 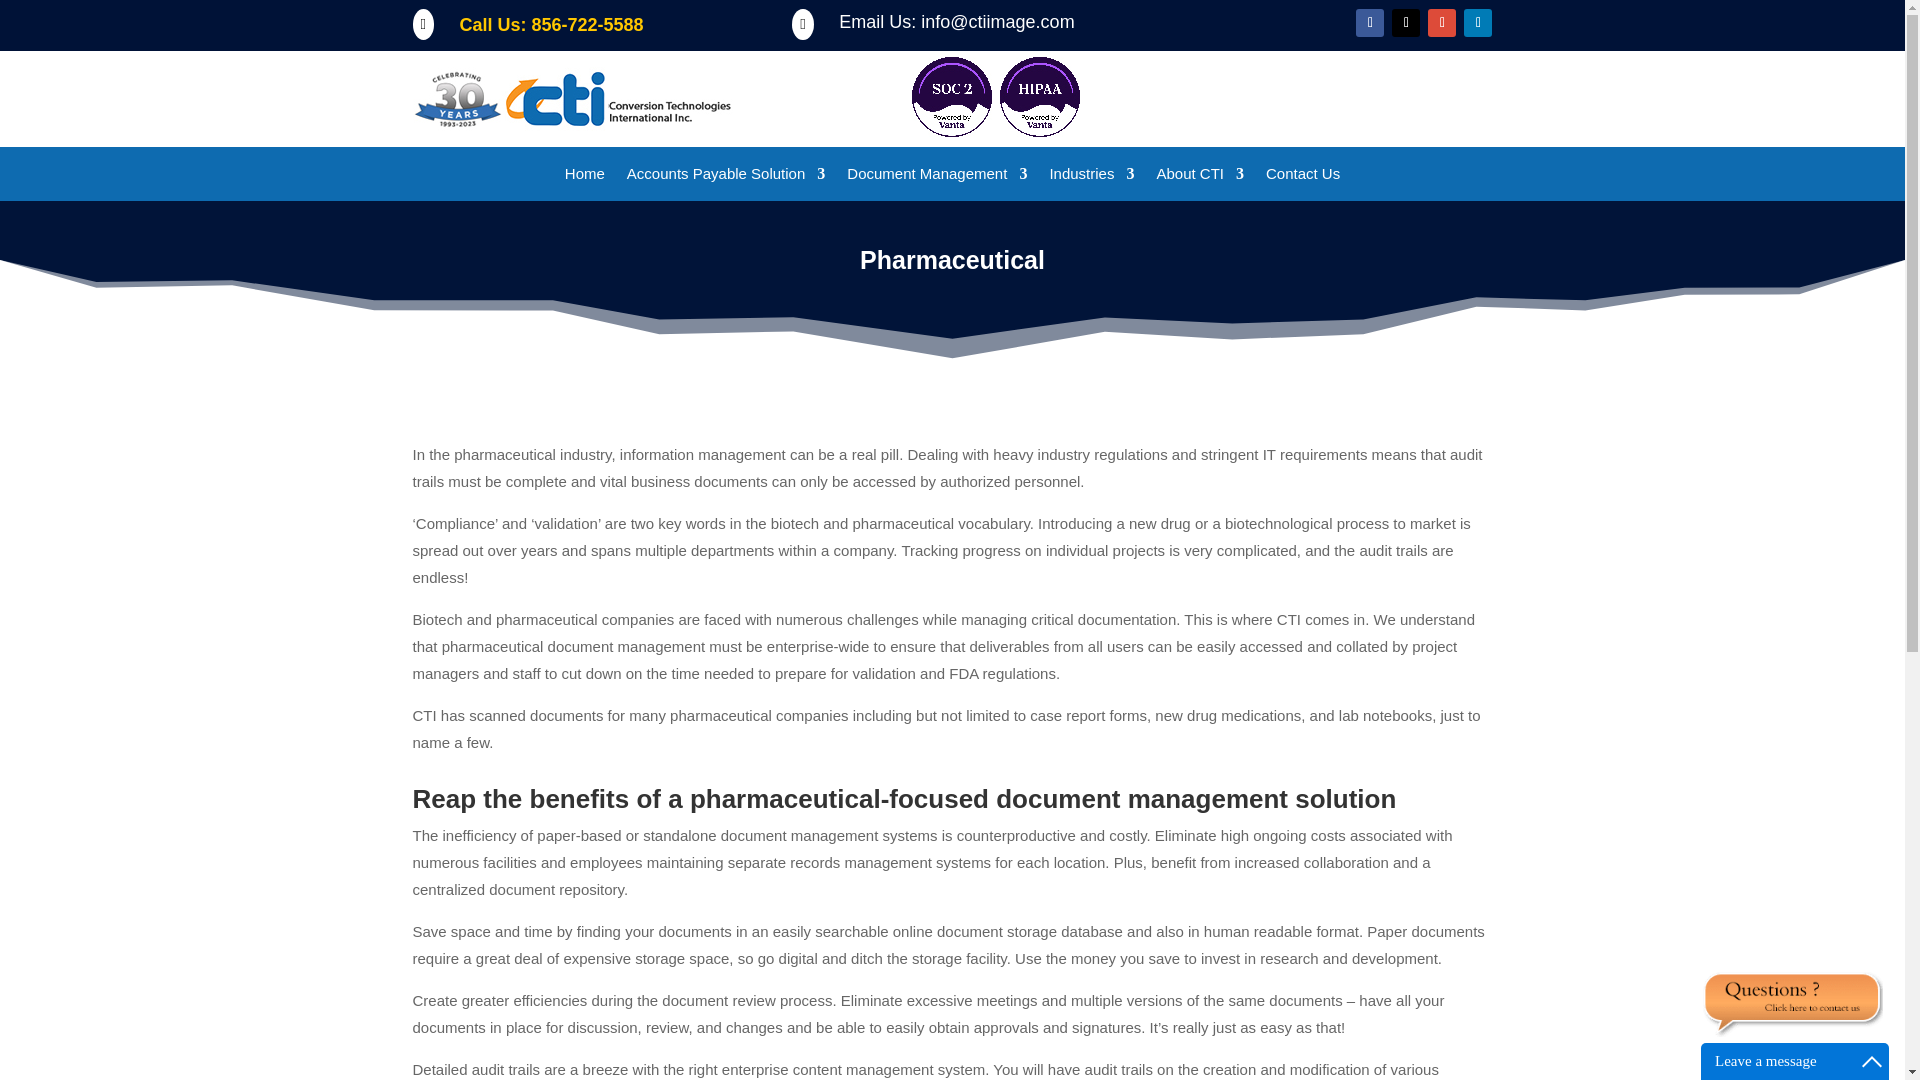 What do you see at coordinates (1442, 22) in the screenshot?
I see `Follow on google-plus` at bounding box center [1442, 22].